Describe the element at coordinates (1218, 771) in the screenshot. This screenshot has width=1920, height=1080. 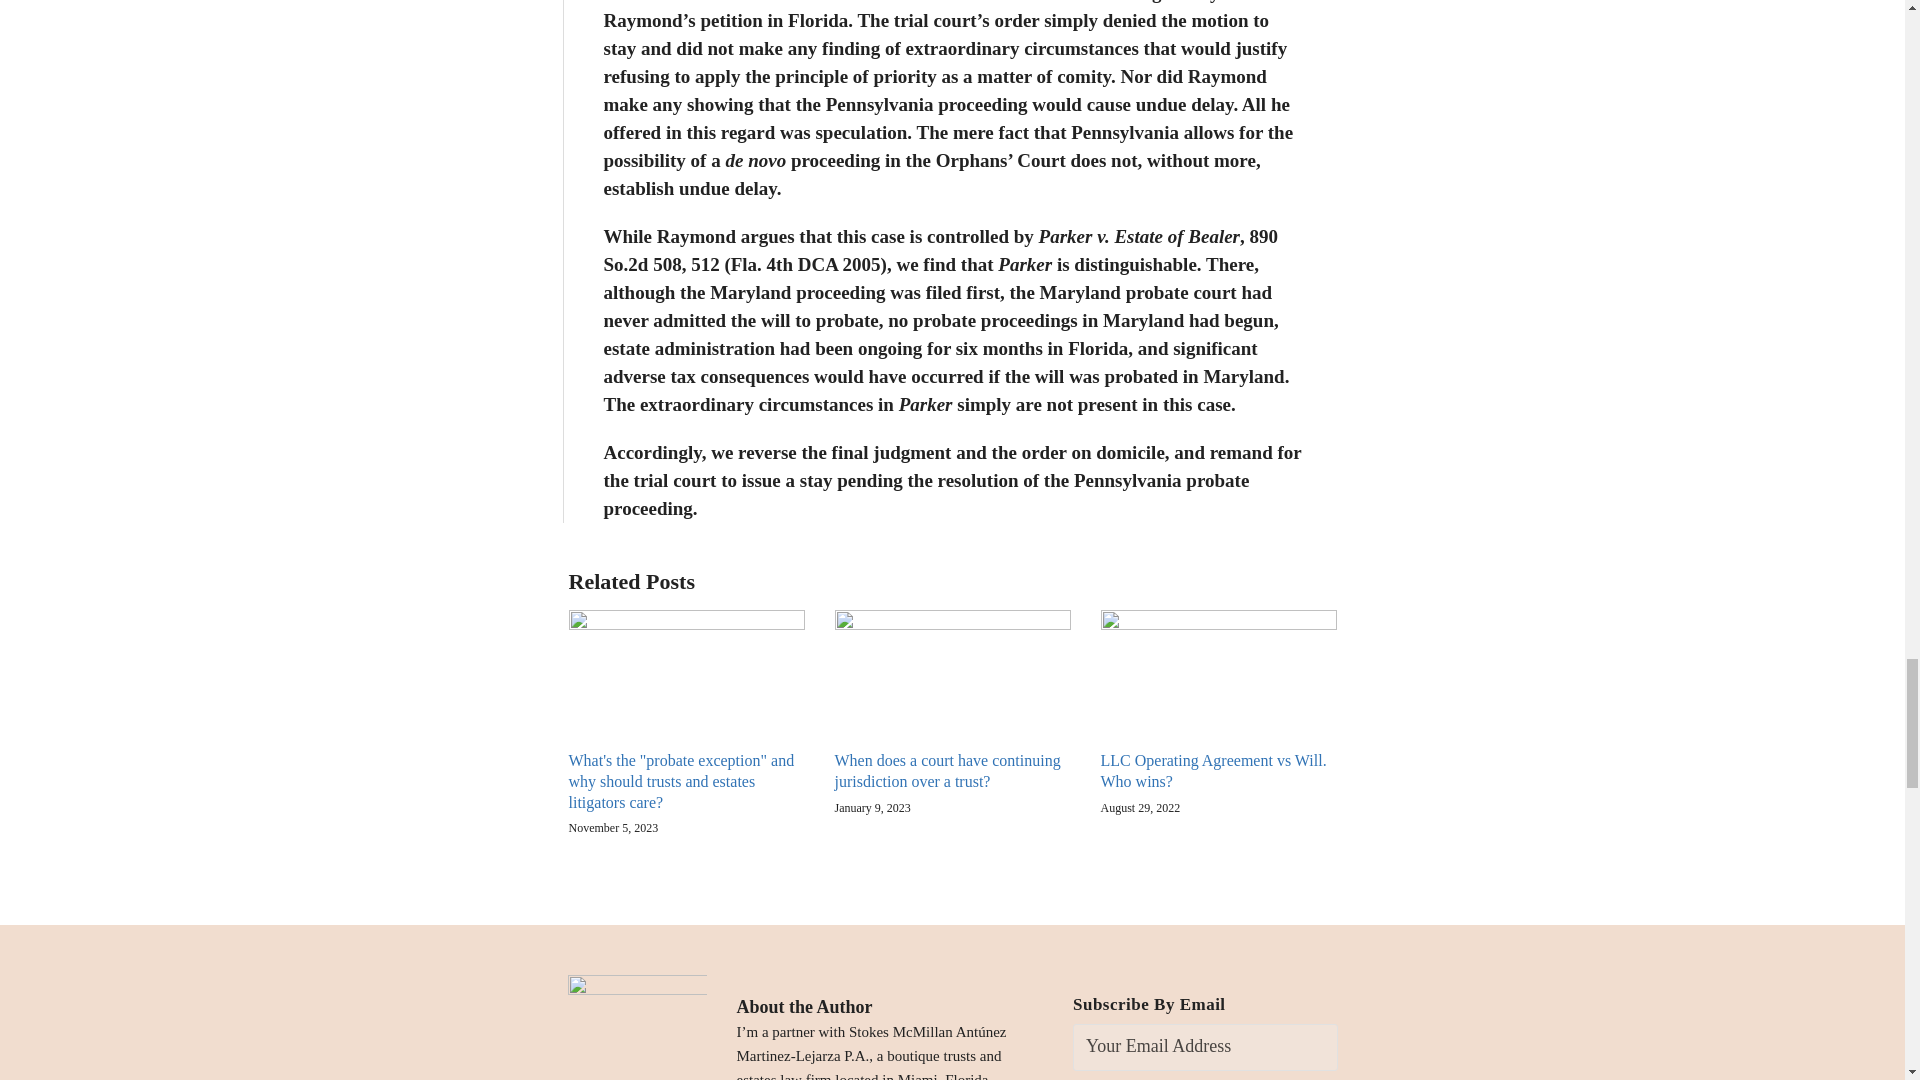
I see `LLC Operating Agreement vs Will. Who wins?` at that location.